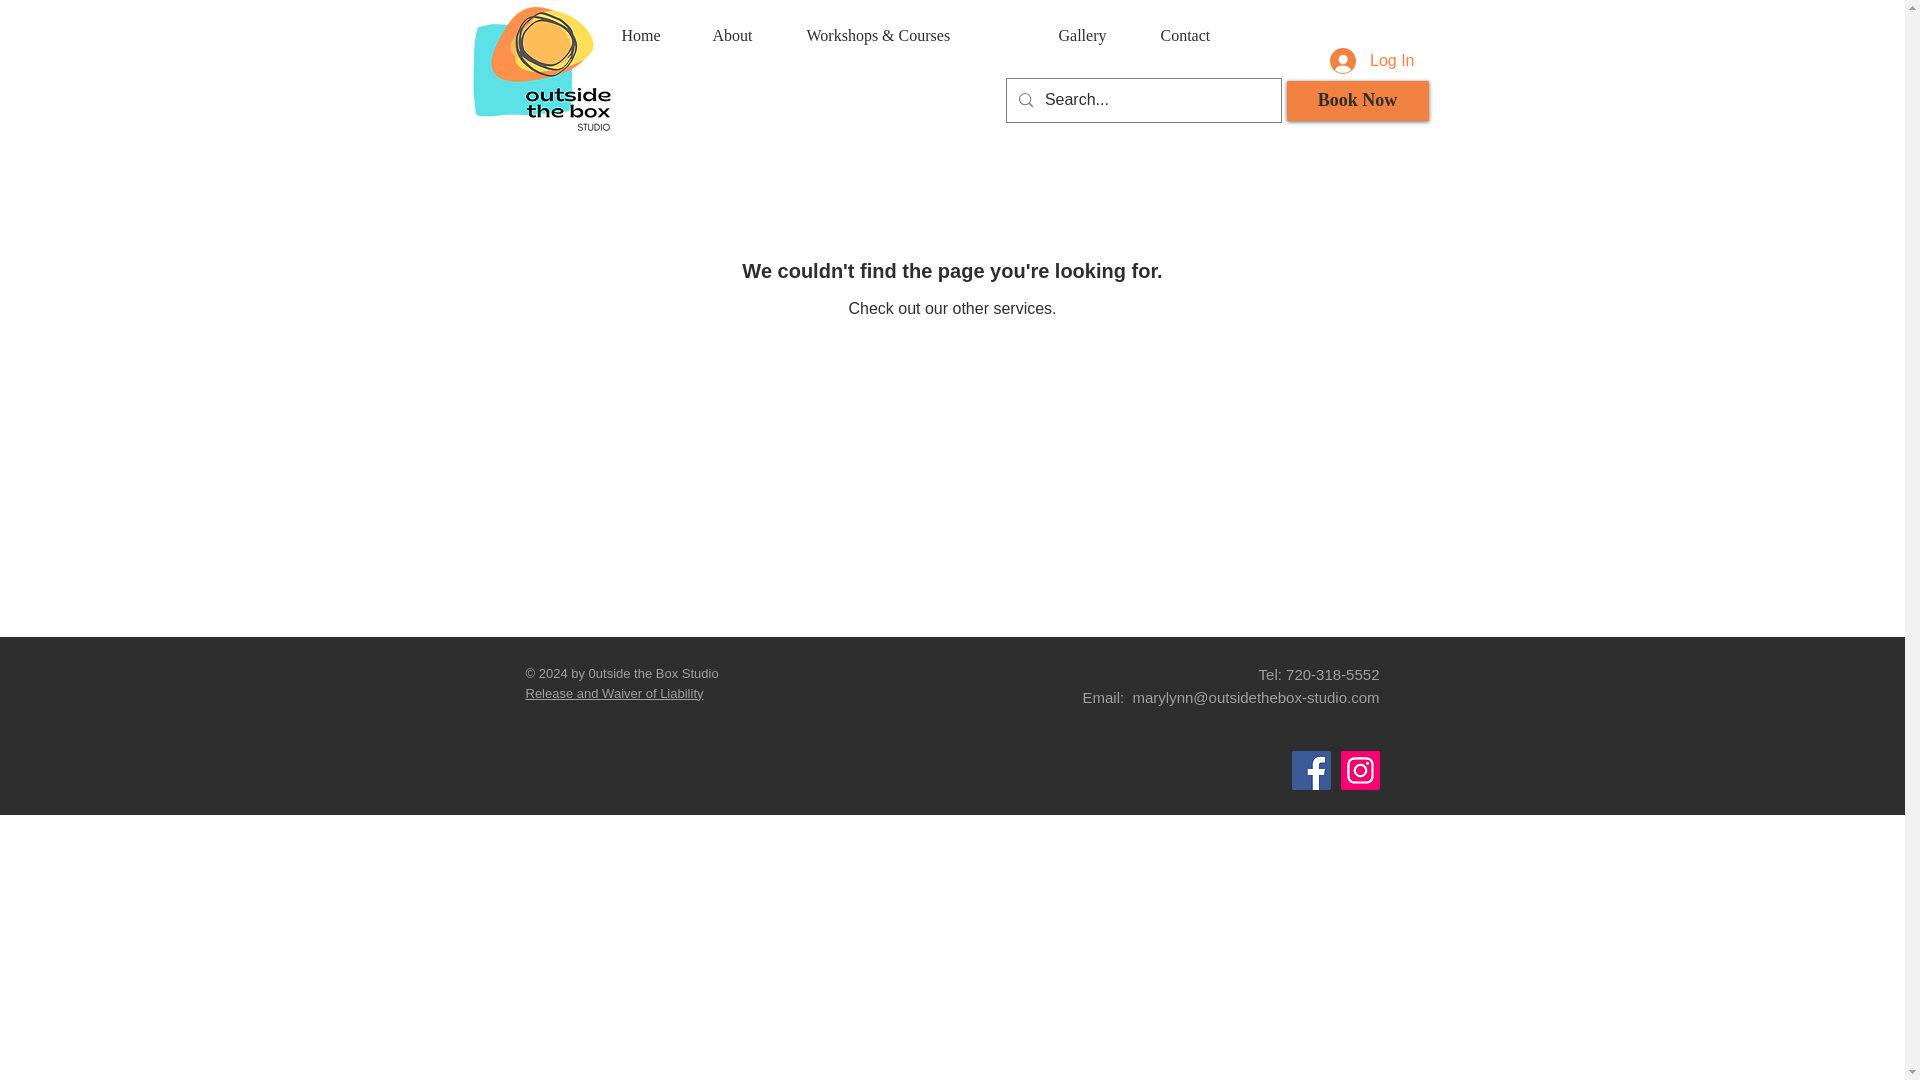 The image size is (1920, 1080). I want to click on Contact, so click(1202, 35).